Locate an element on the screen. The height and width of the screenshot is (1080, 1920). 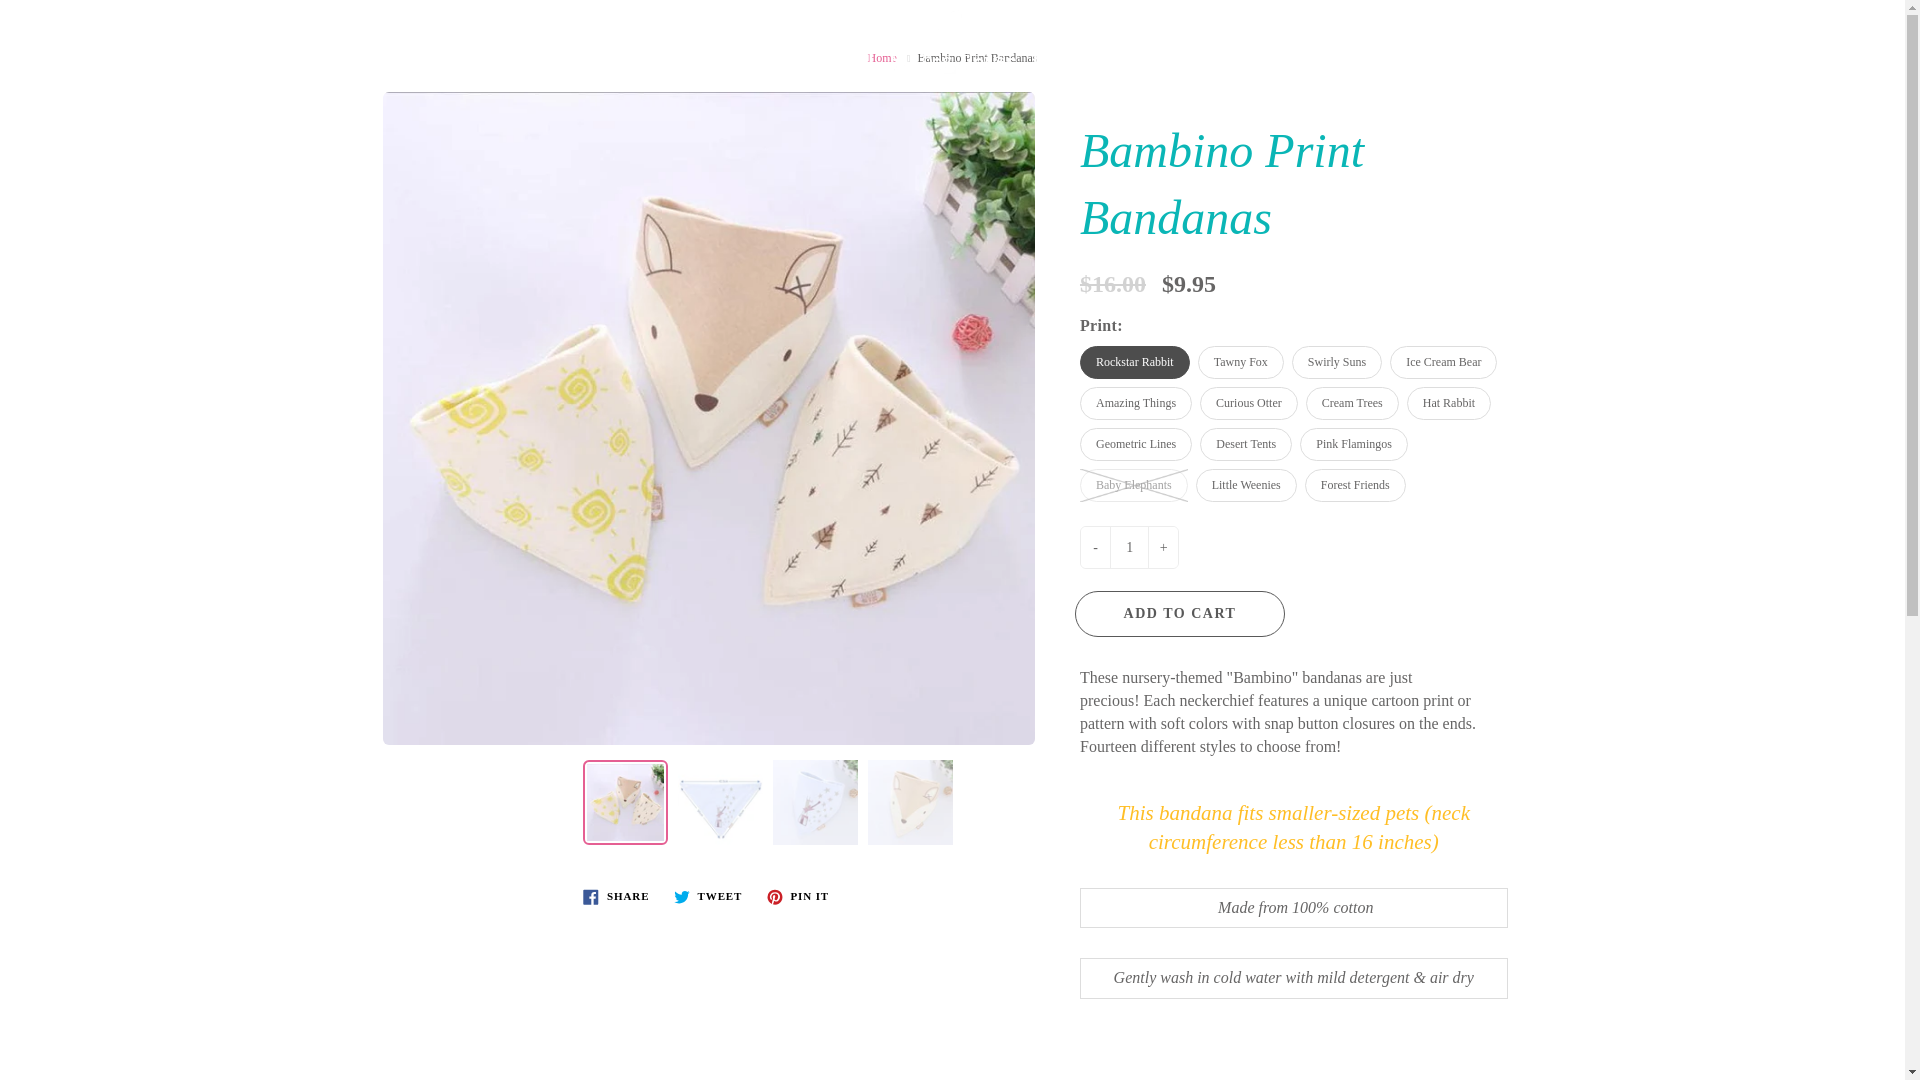
1 is located at coordinates (1128, 548).